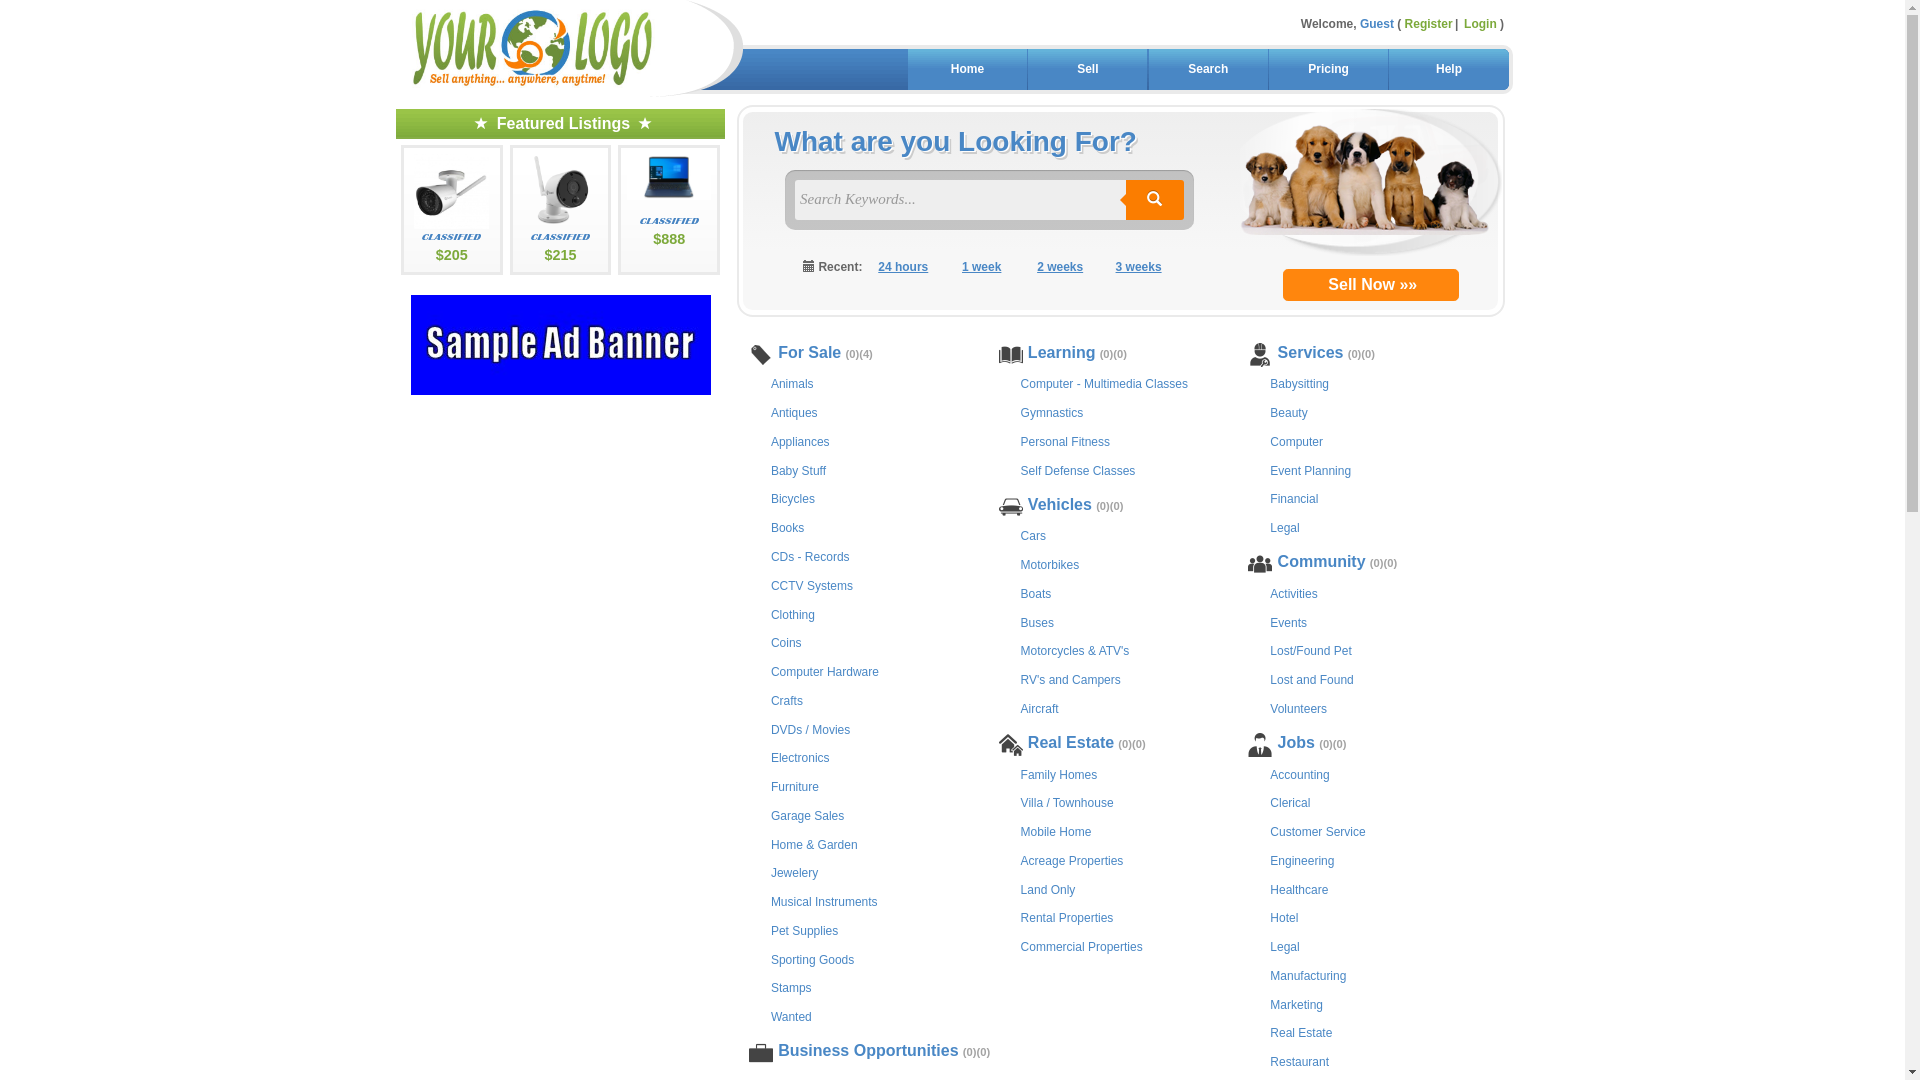 This screenshot has height=1080, width=1920. What do you see at coordinates (1299, 888) in the screenshot?
I see `Healthcare` at bounding box center [1299, 888].